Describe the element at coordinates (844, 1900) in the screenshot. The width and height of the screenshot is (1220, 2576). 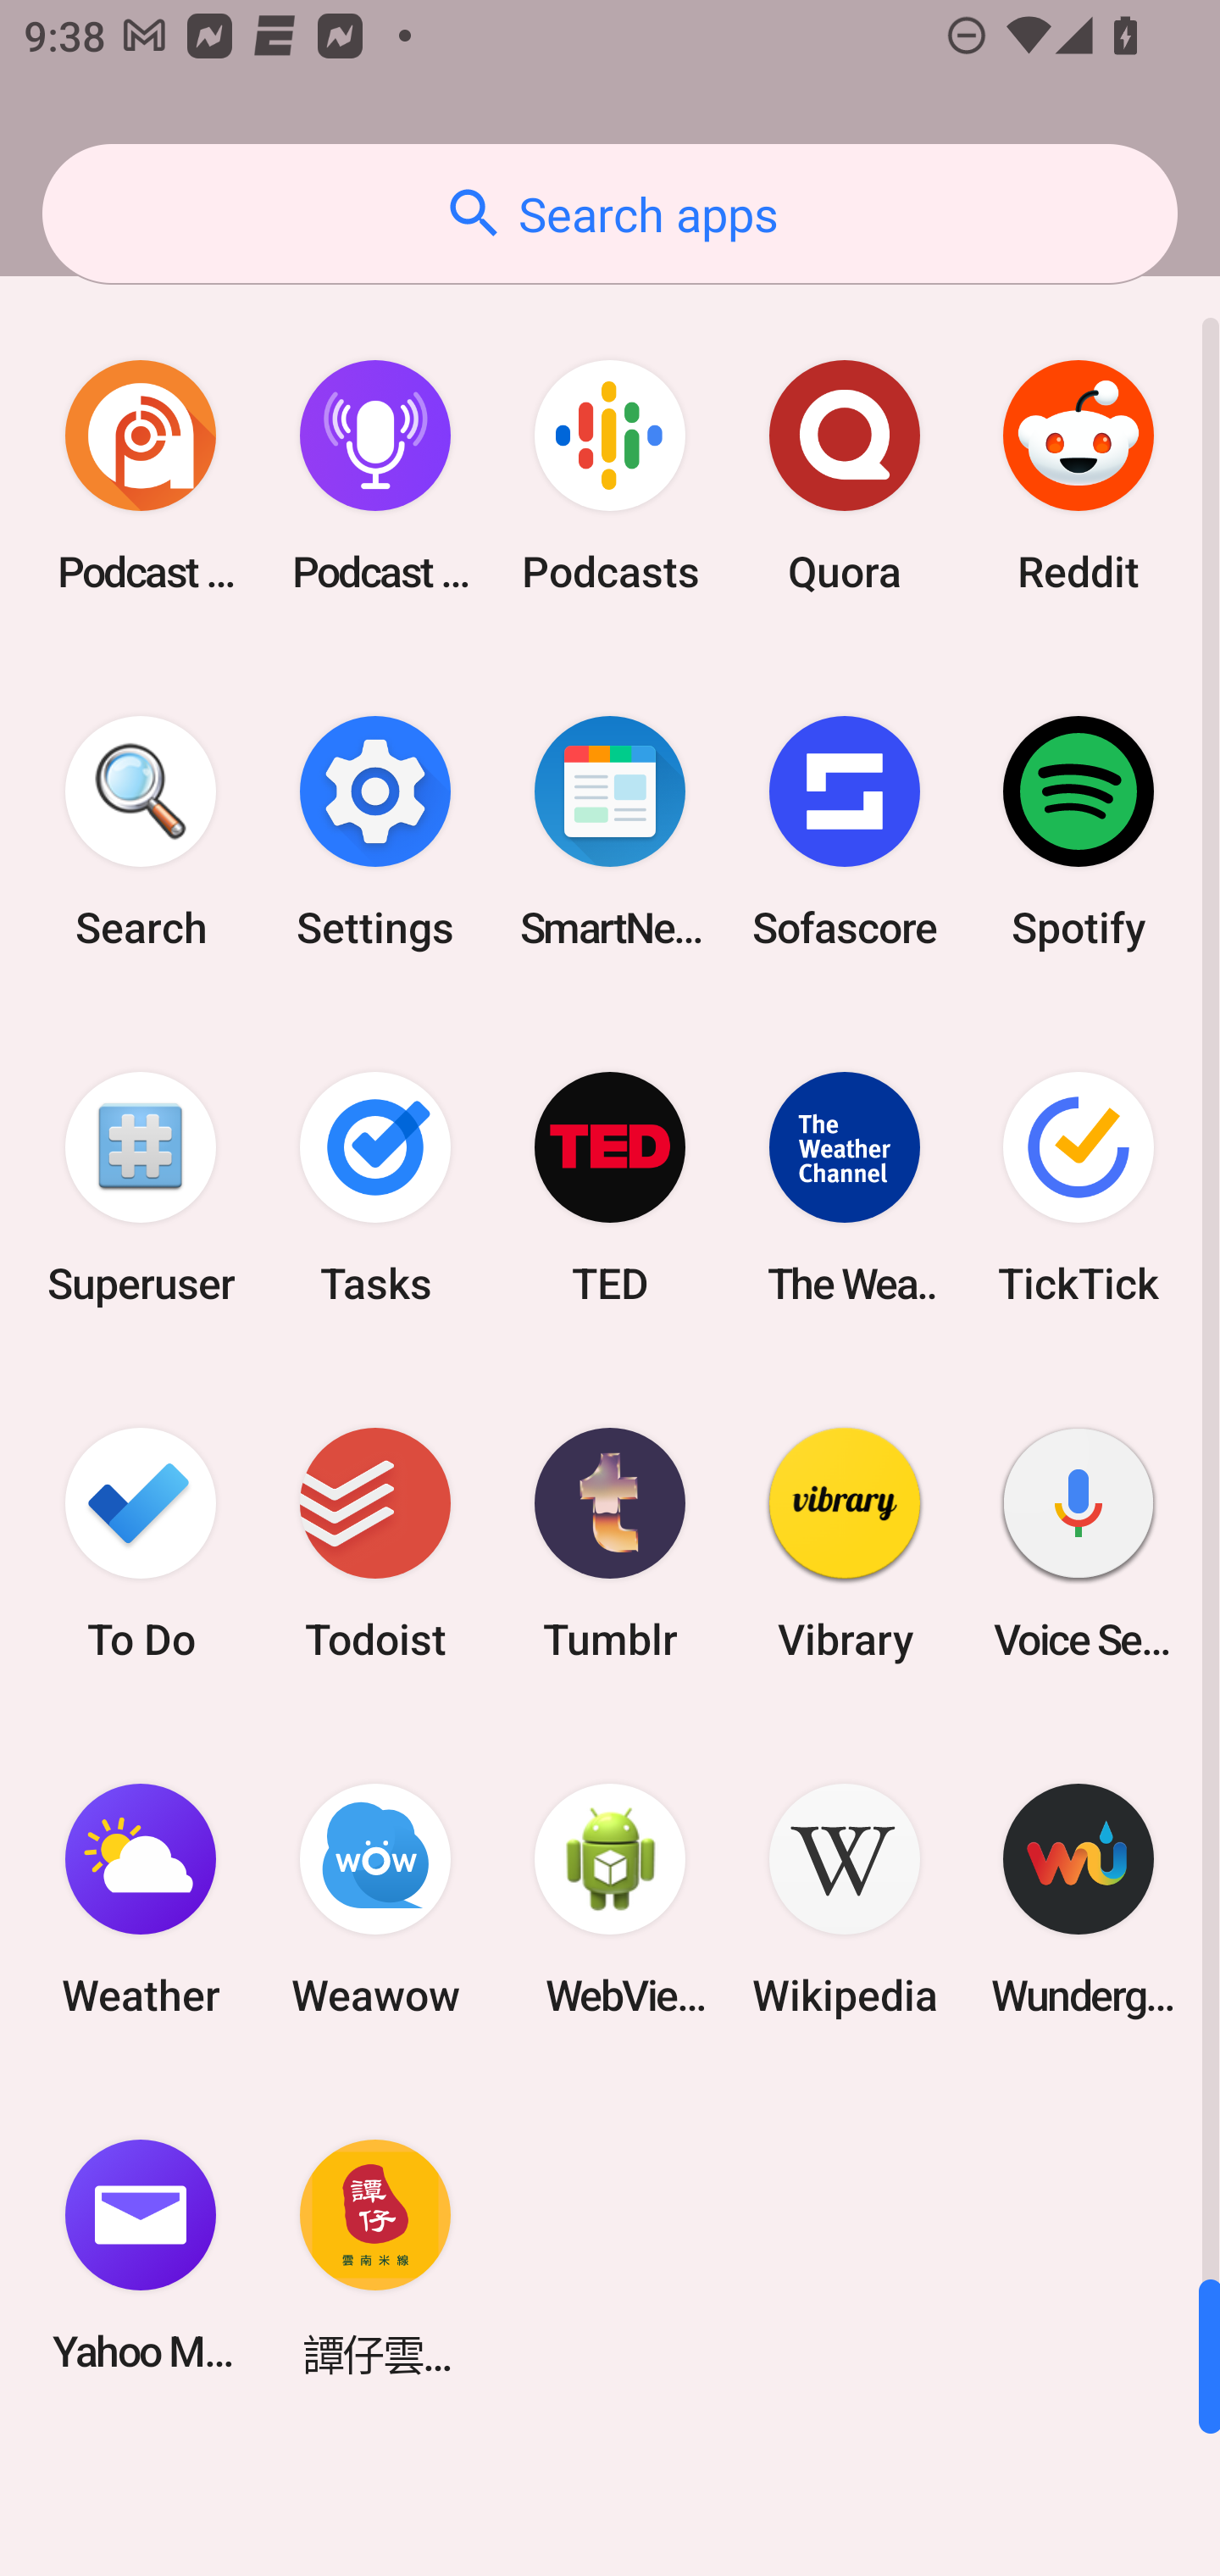
I see `Wikipedia` at that location.